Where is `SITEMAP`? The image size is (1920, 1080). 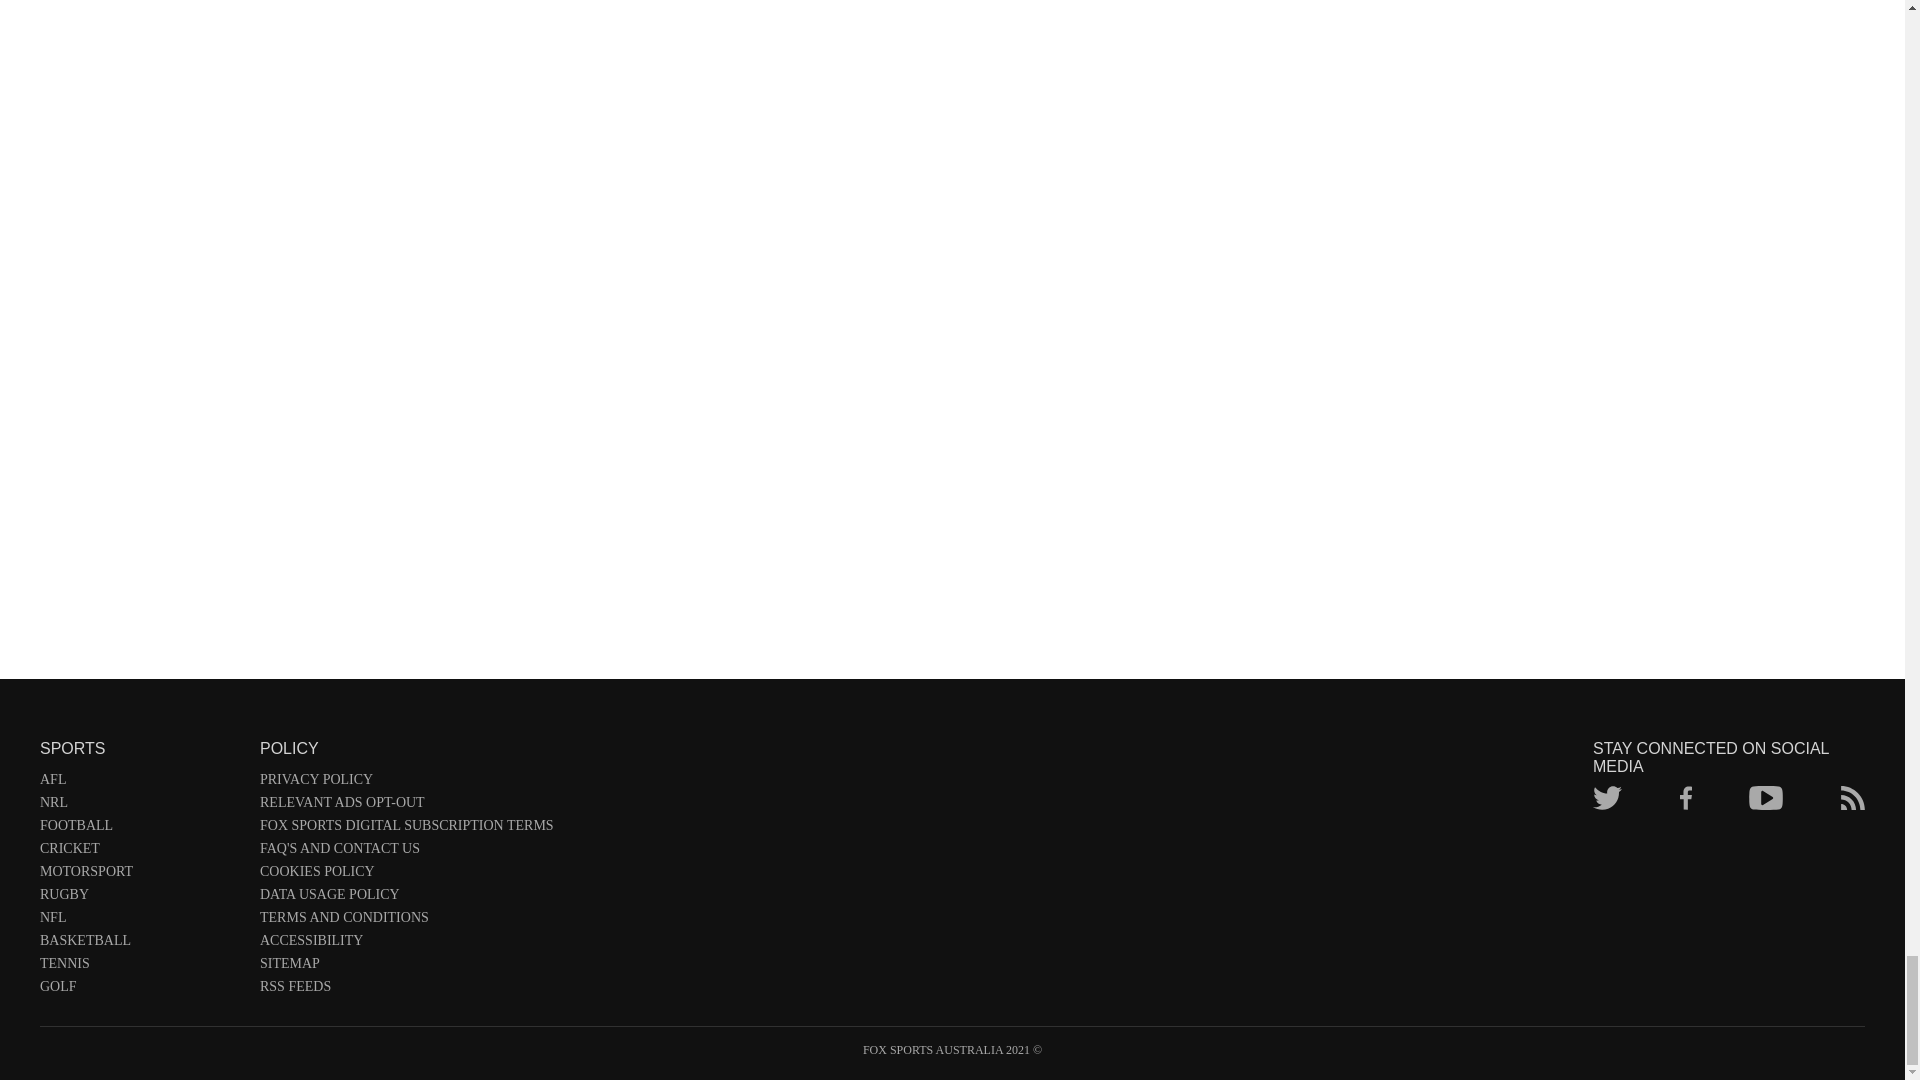
SITEMAP is located at coordinates (406, 966).